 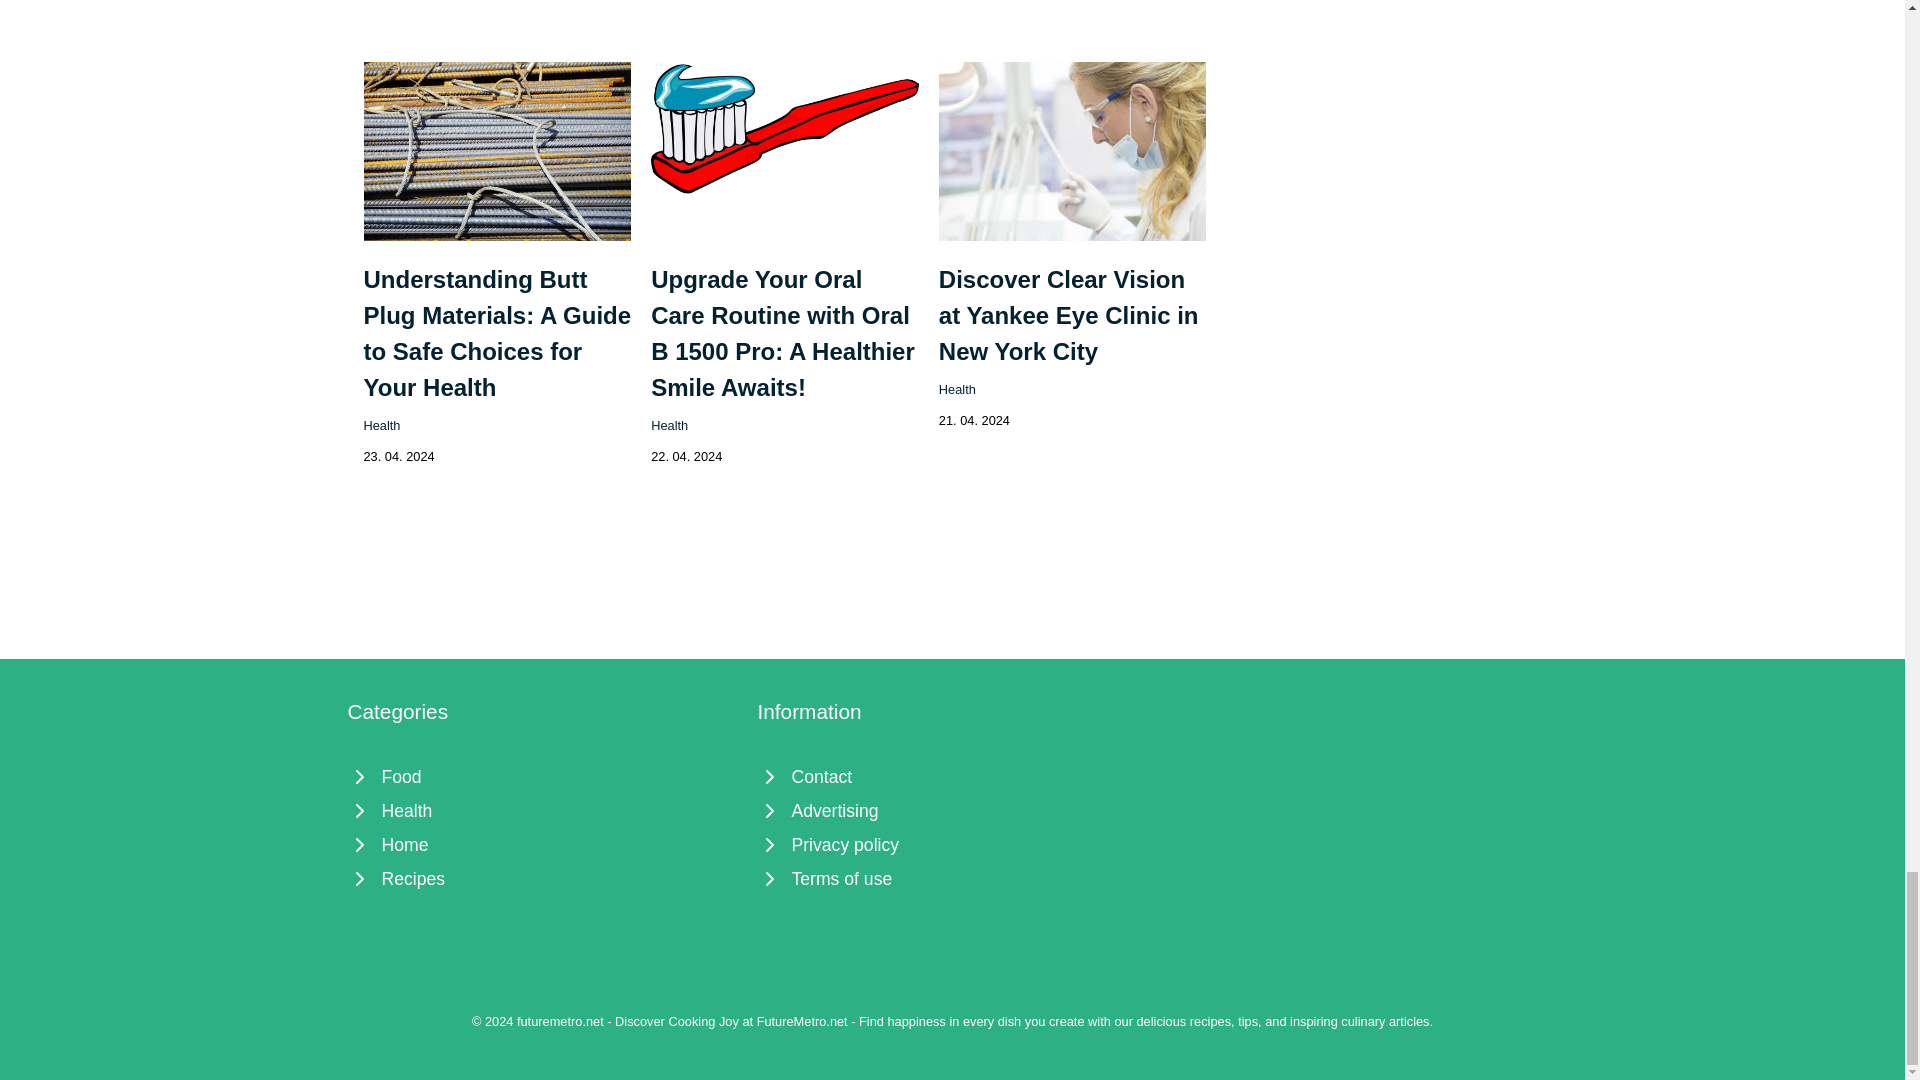 I want to click on Food, so click(x=542, y=776).